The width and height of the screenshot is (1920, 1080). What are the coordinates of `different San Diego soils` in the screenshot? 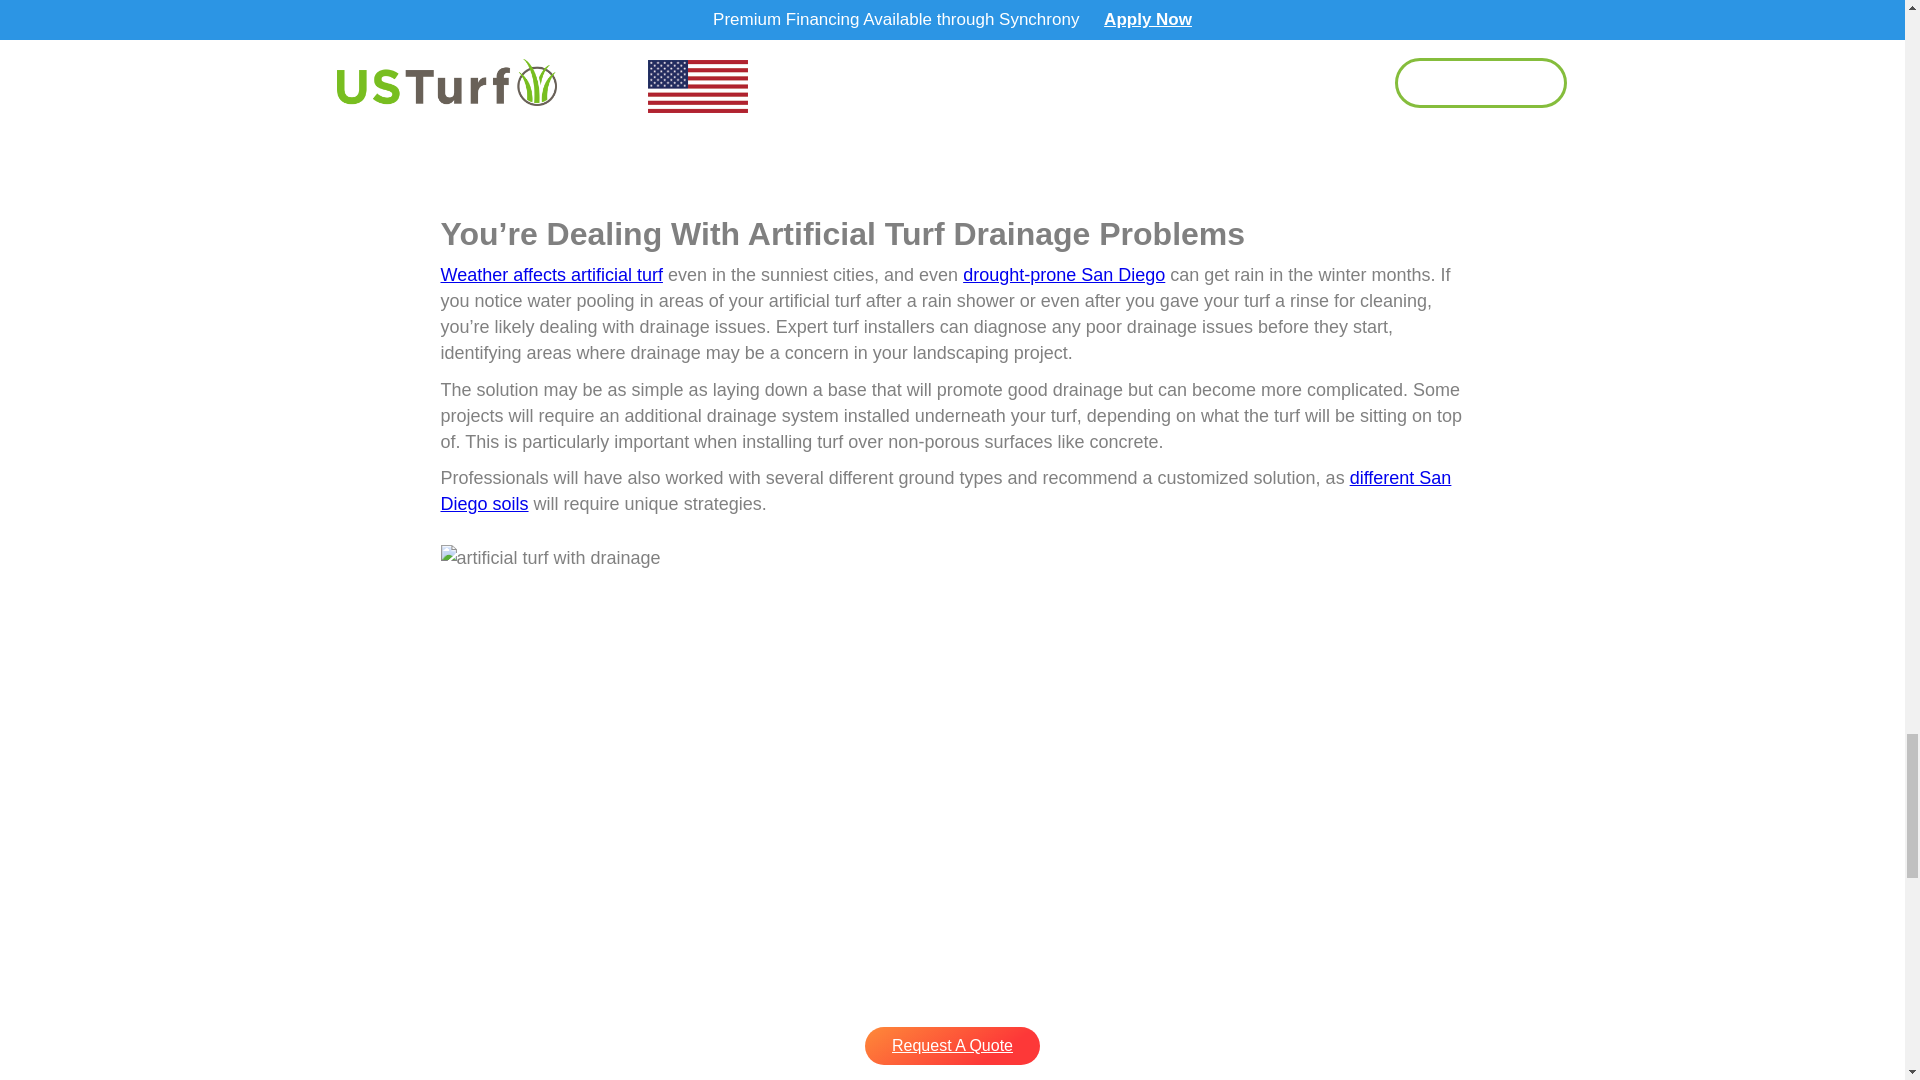 It's located at (945, 490).